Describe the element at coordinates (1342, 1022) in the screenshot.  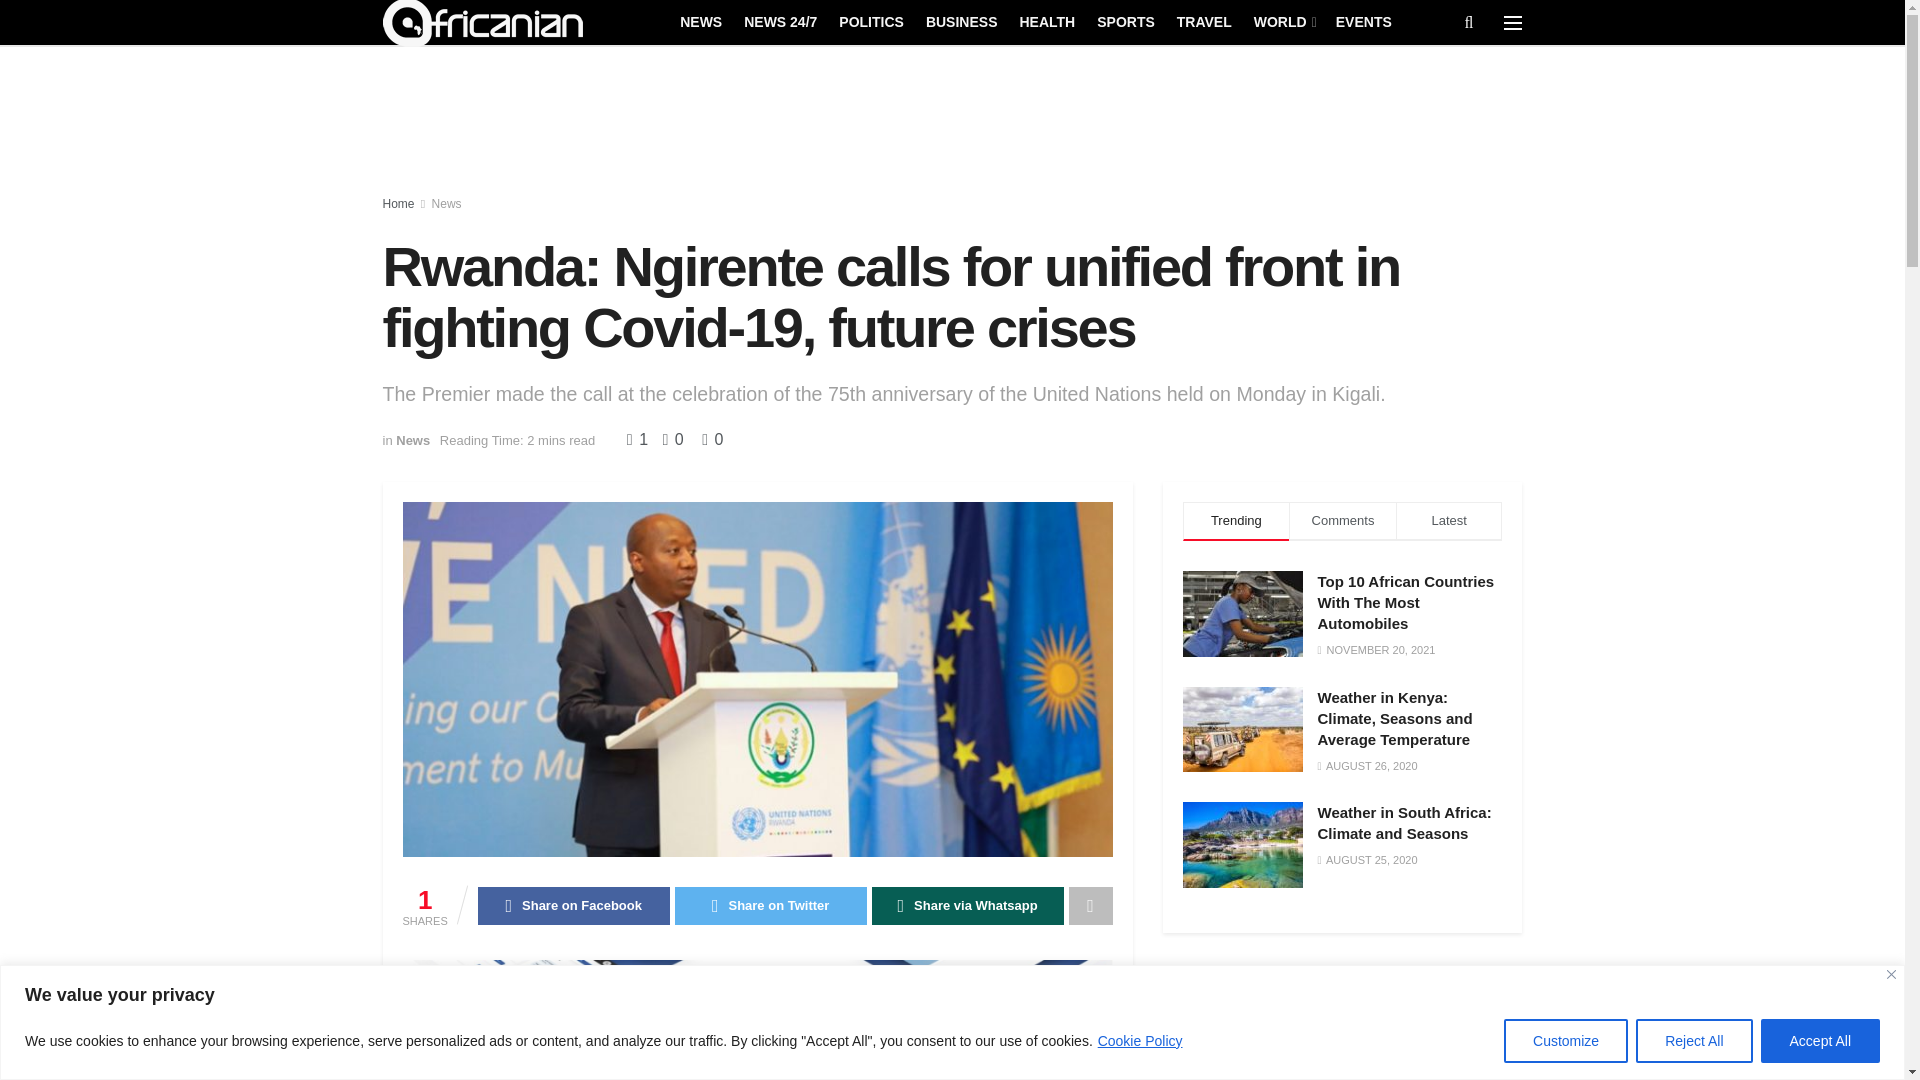
I see `Advertisement` at that location.